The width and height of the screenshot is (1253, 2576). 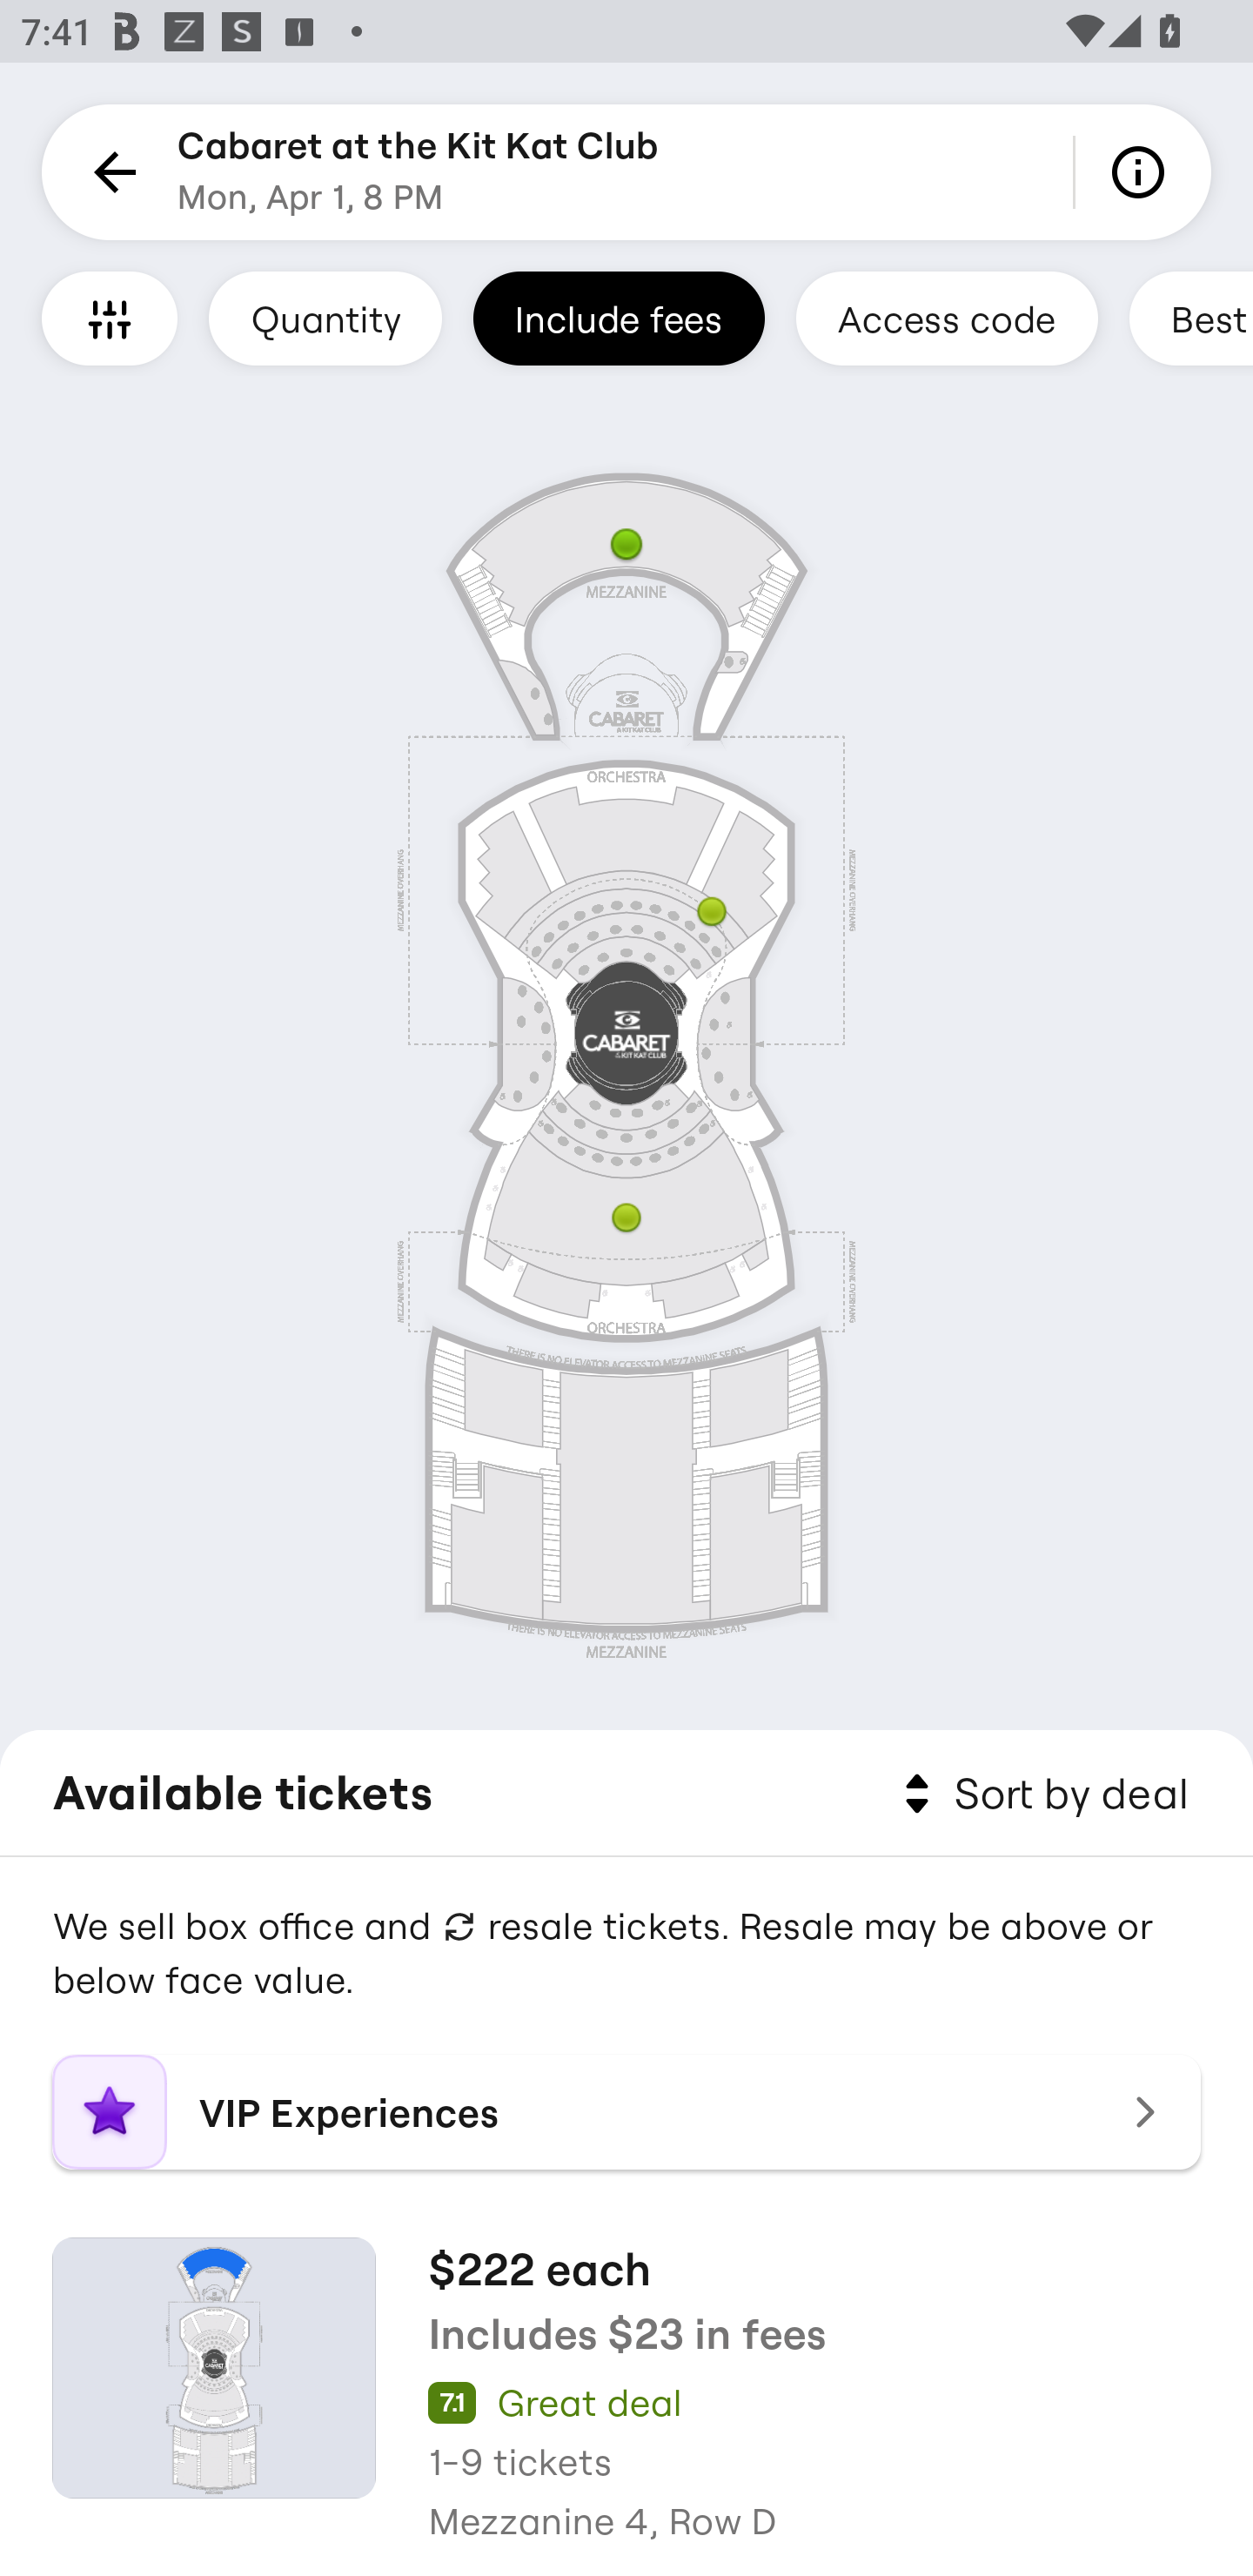 I want to click on Filters and Accessible Seating, so click(x=110, y=318).